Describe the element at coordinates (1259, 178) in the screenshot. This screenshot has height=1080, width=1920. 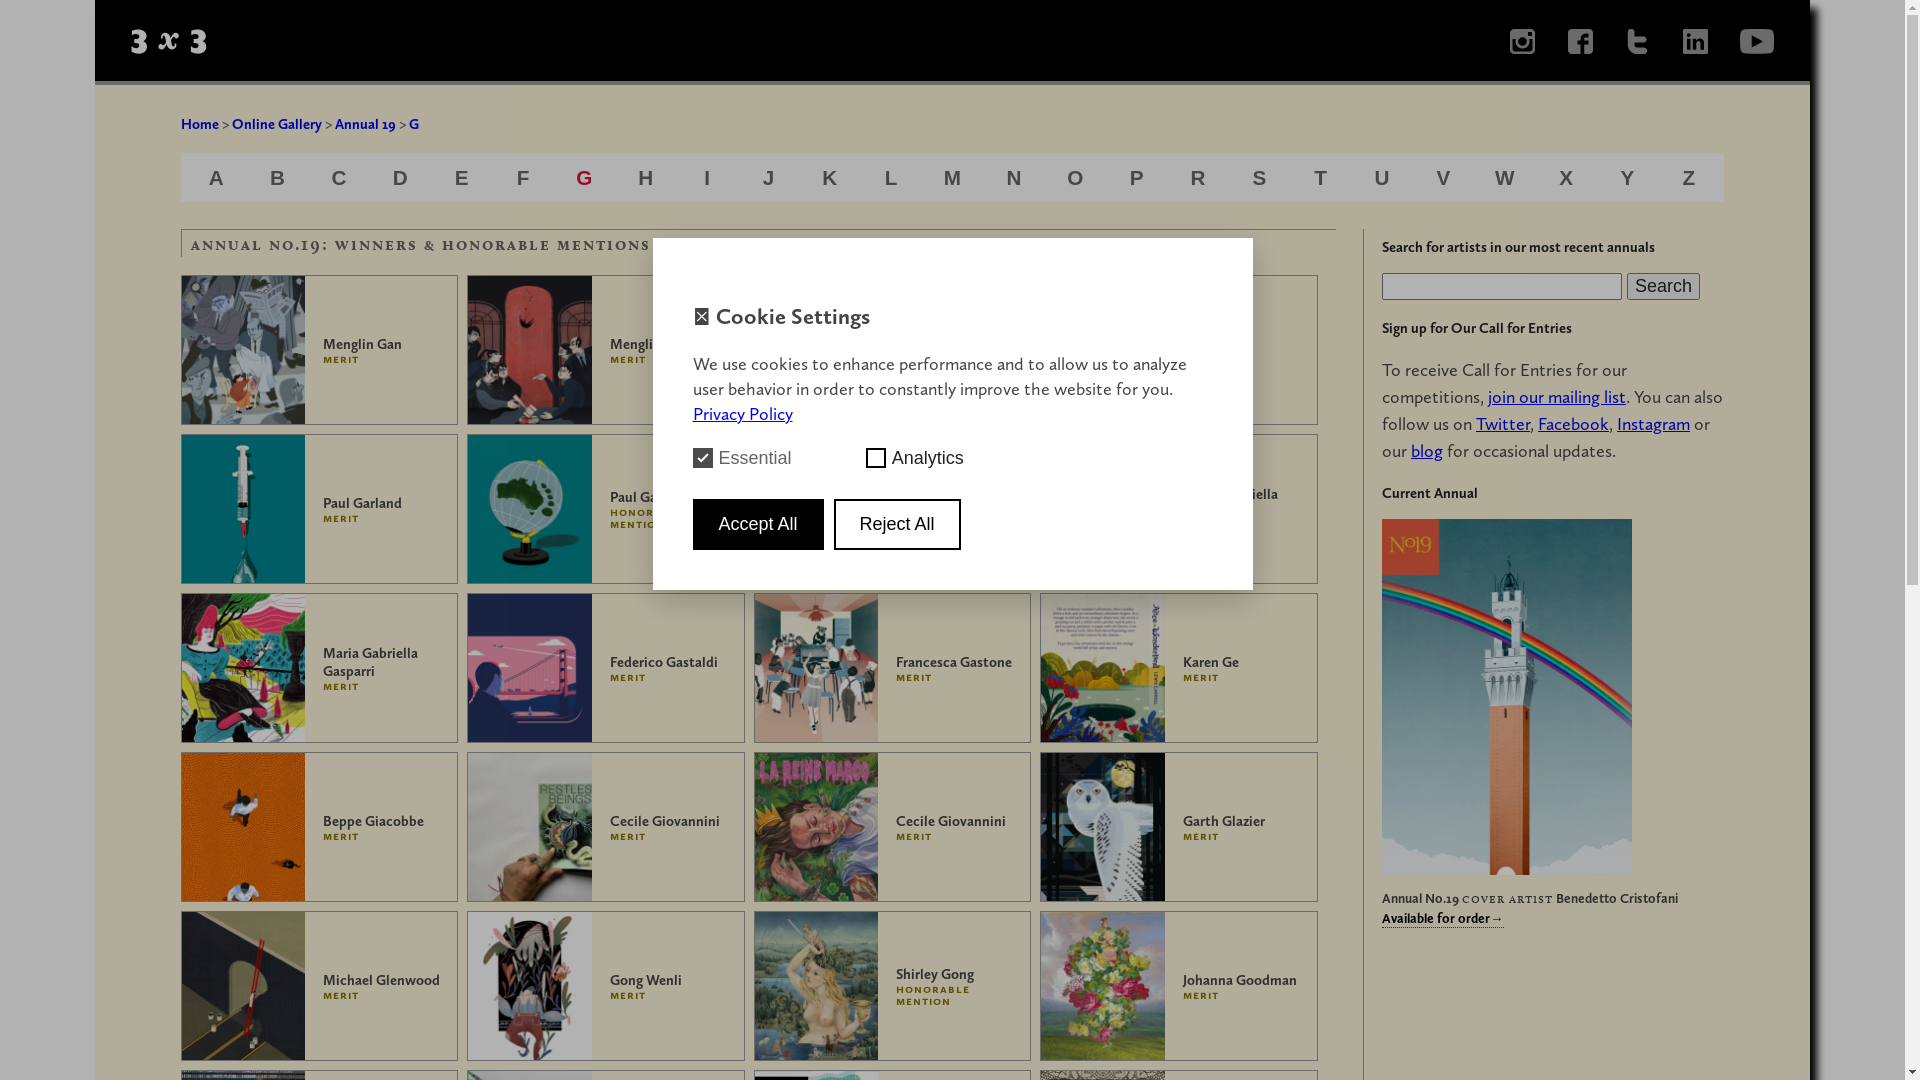
I see `S` at that location.